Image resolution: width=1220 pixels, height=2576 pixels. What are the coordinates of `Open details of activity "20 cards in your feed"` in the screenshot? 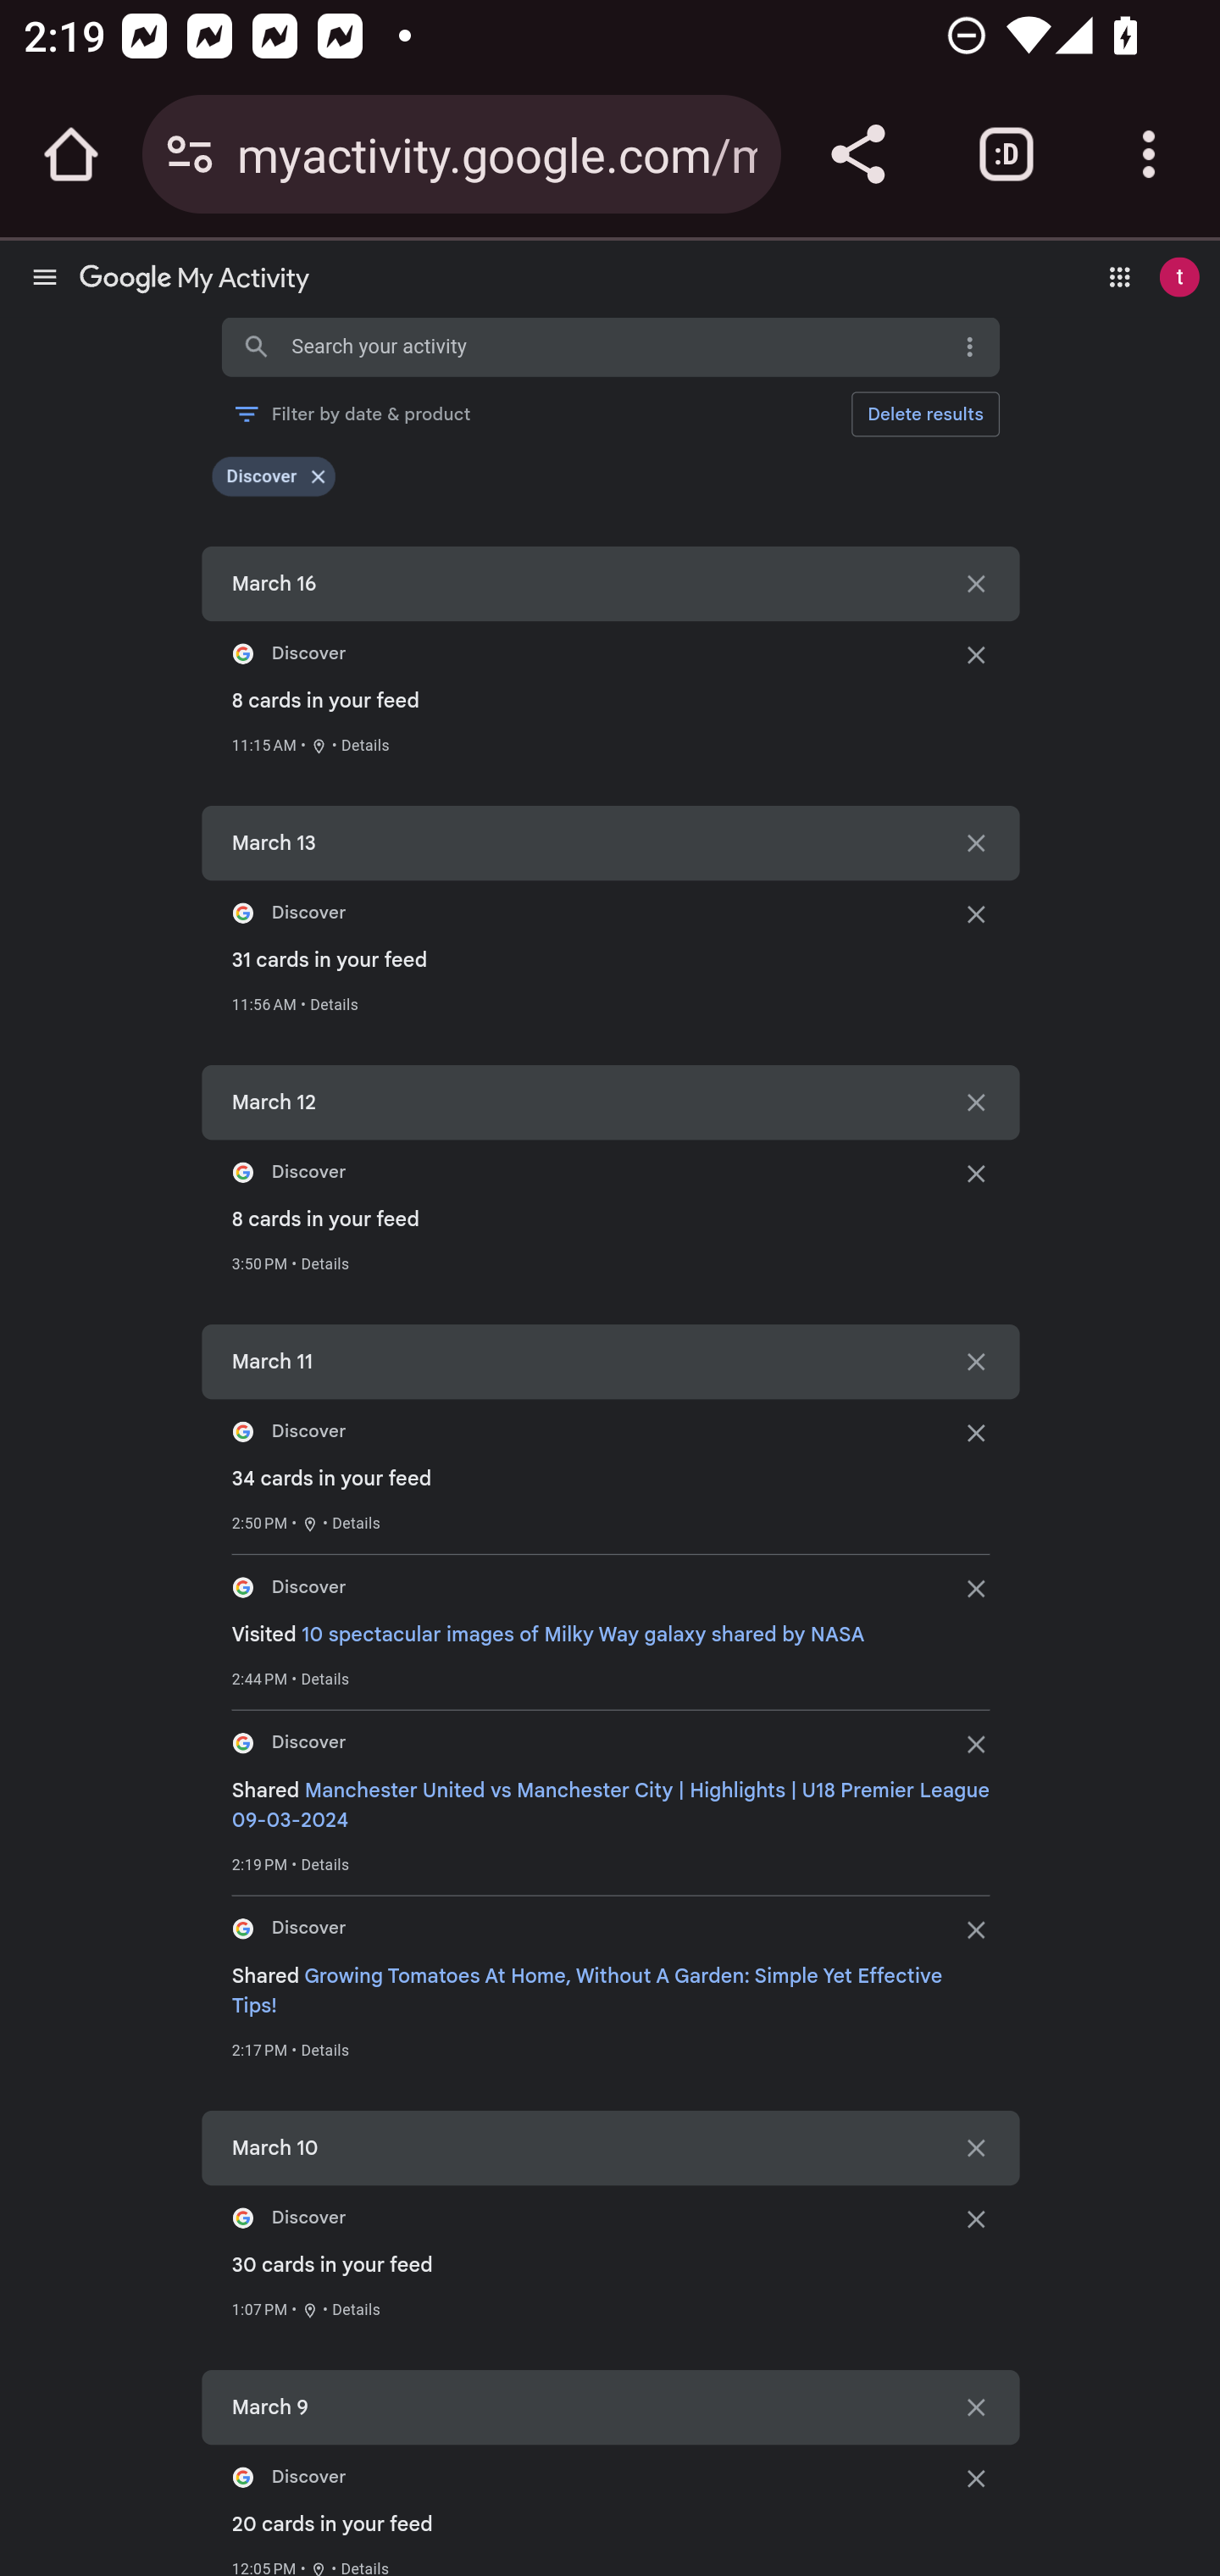 It's located at (364, 2568).